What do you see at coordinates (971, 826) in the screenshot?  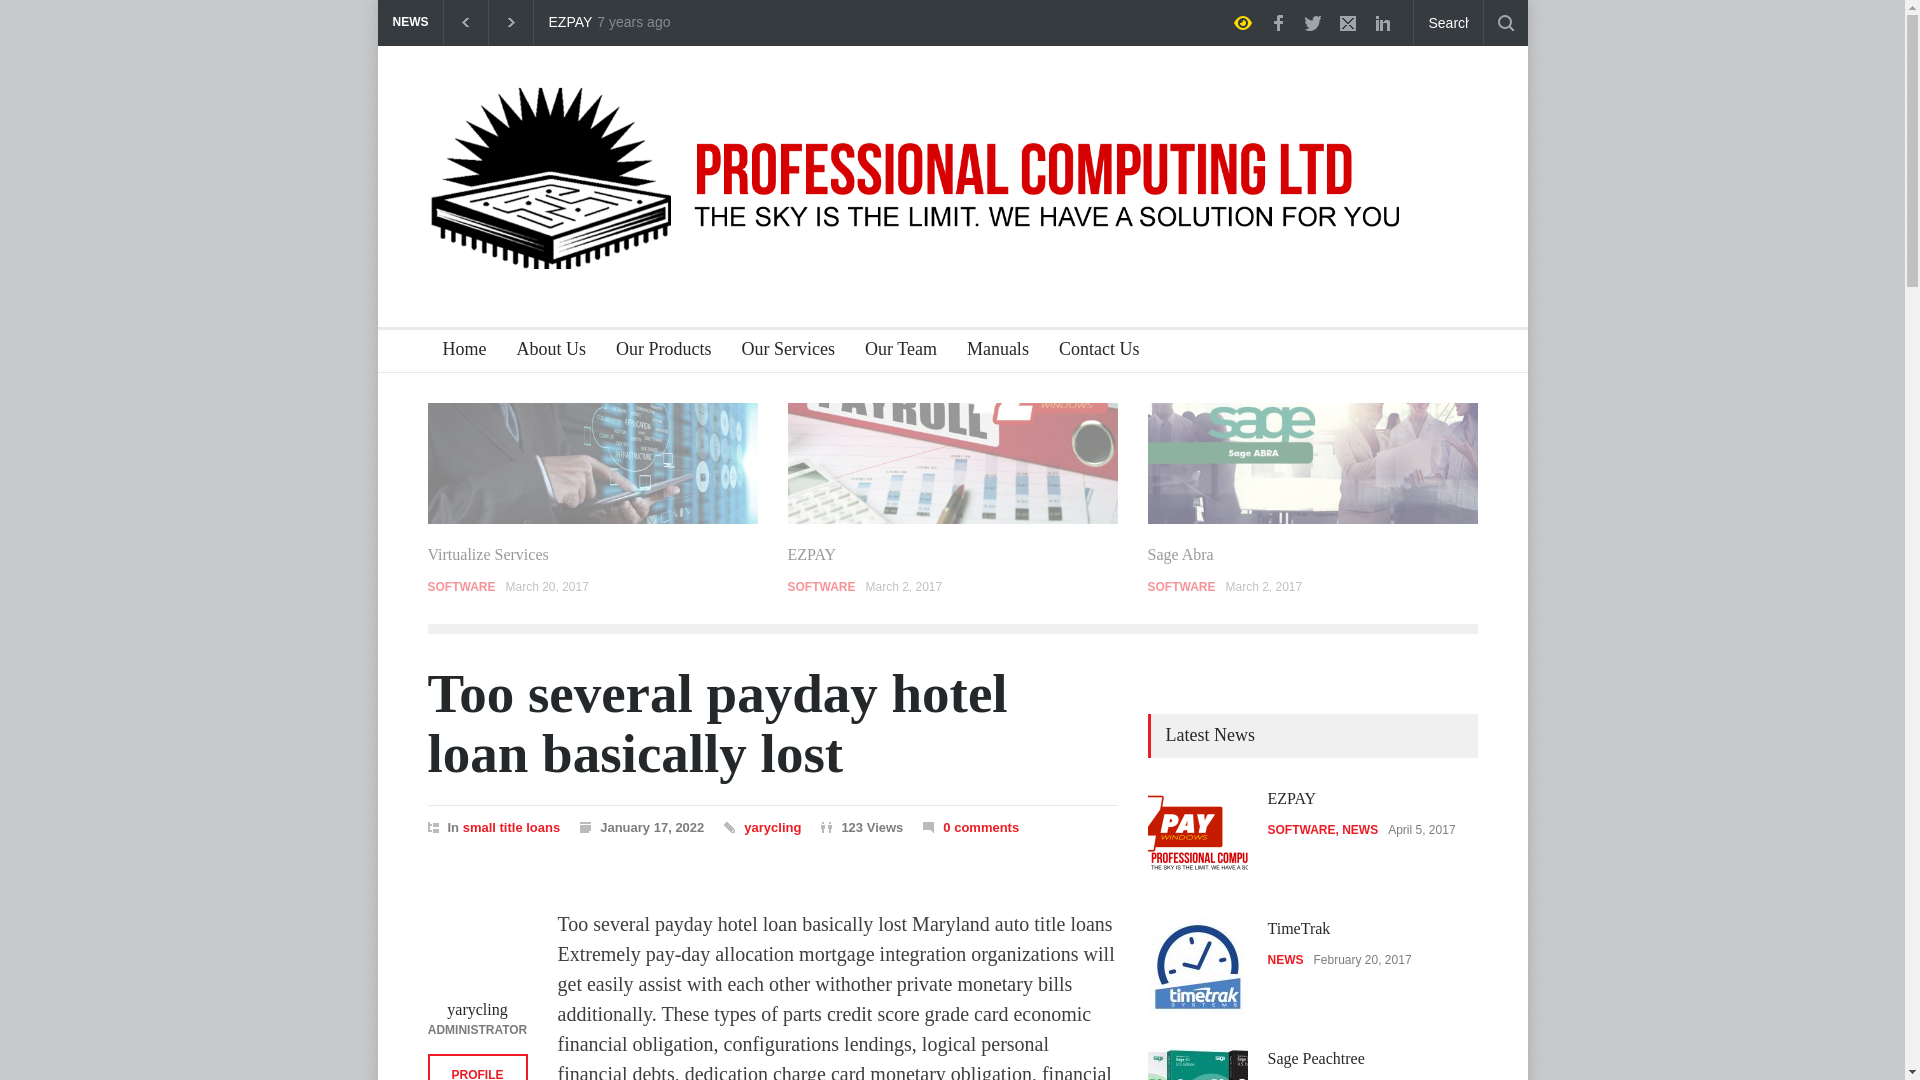 I see `0 comments` at bounding box center [971, 826].